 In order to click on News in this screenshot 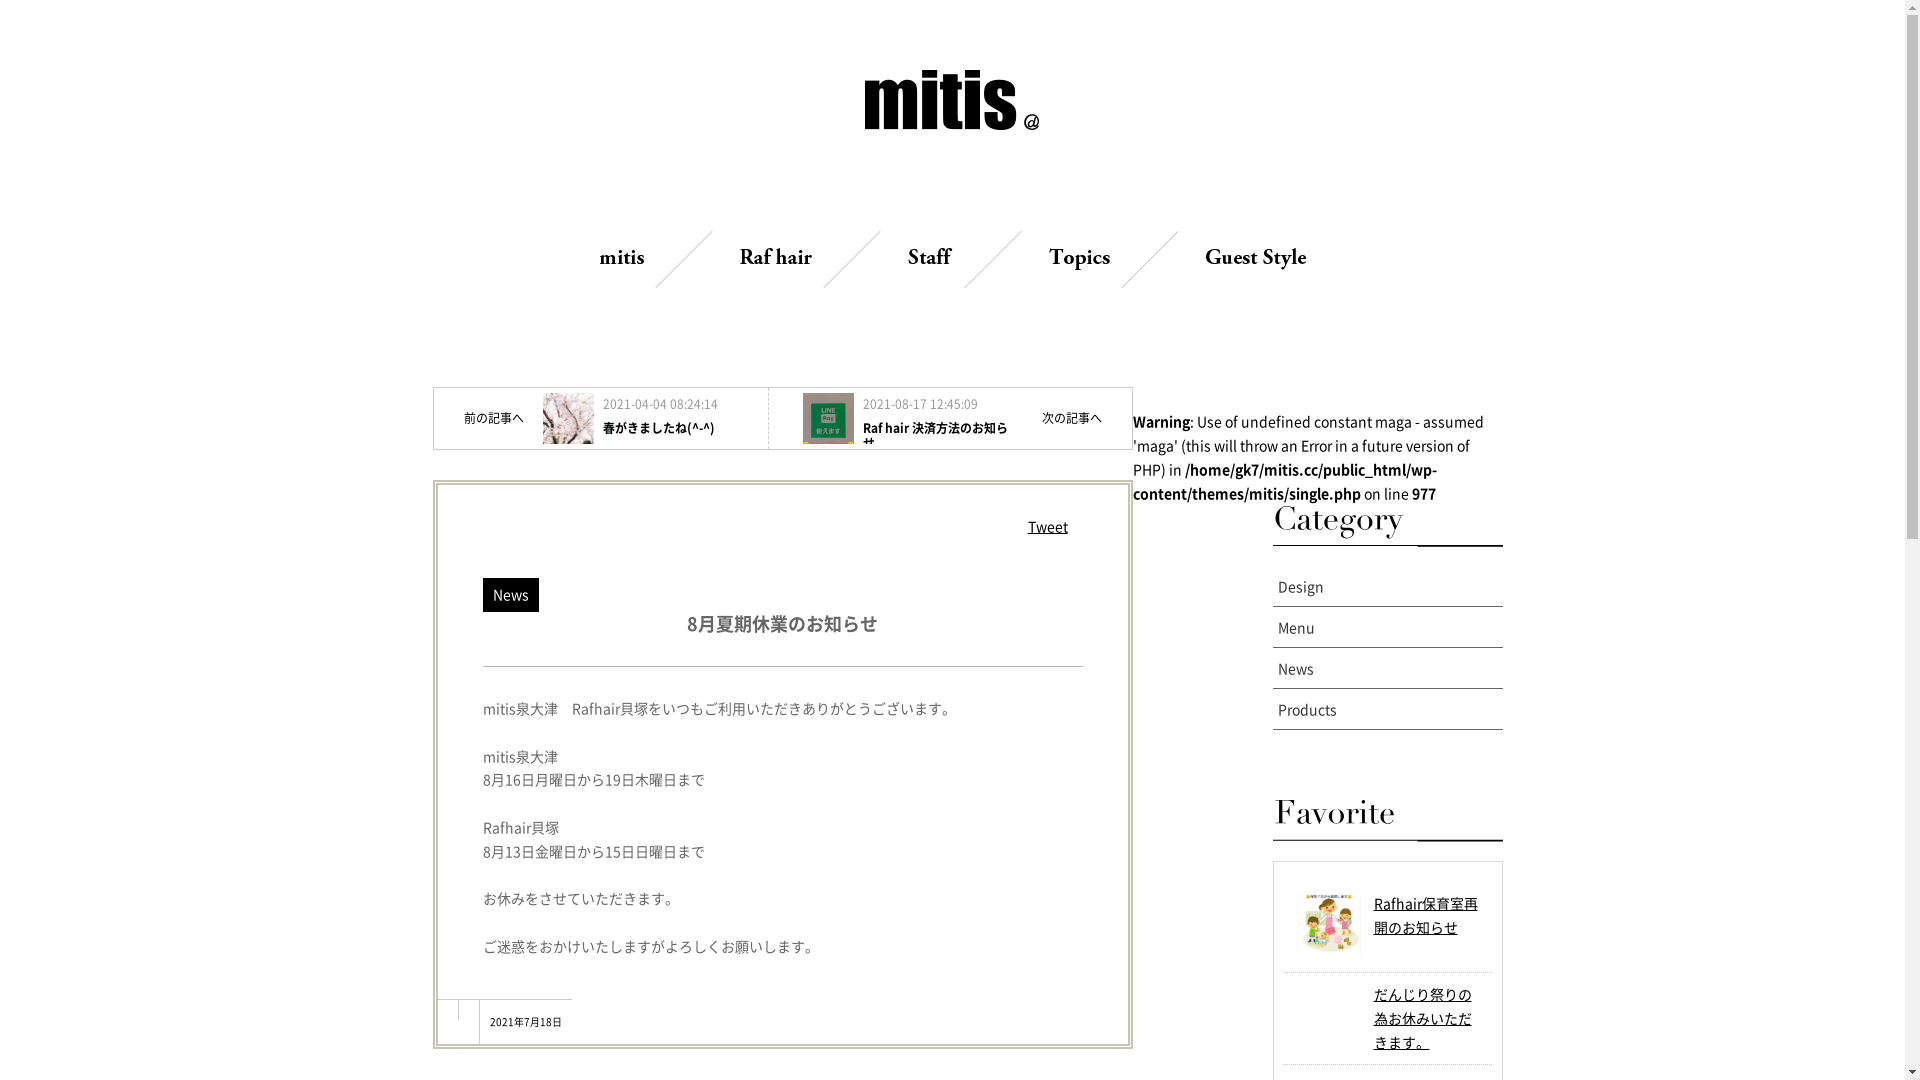, I will do `click(1387, 668)`.